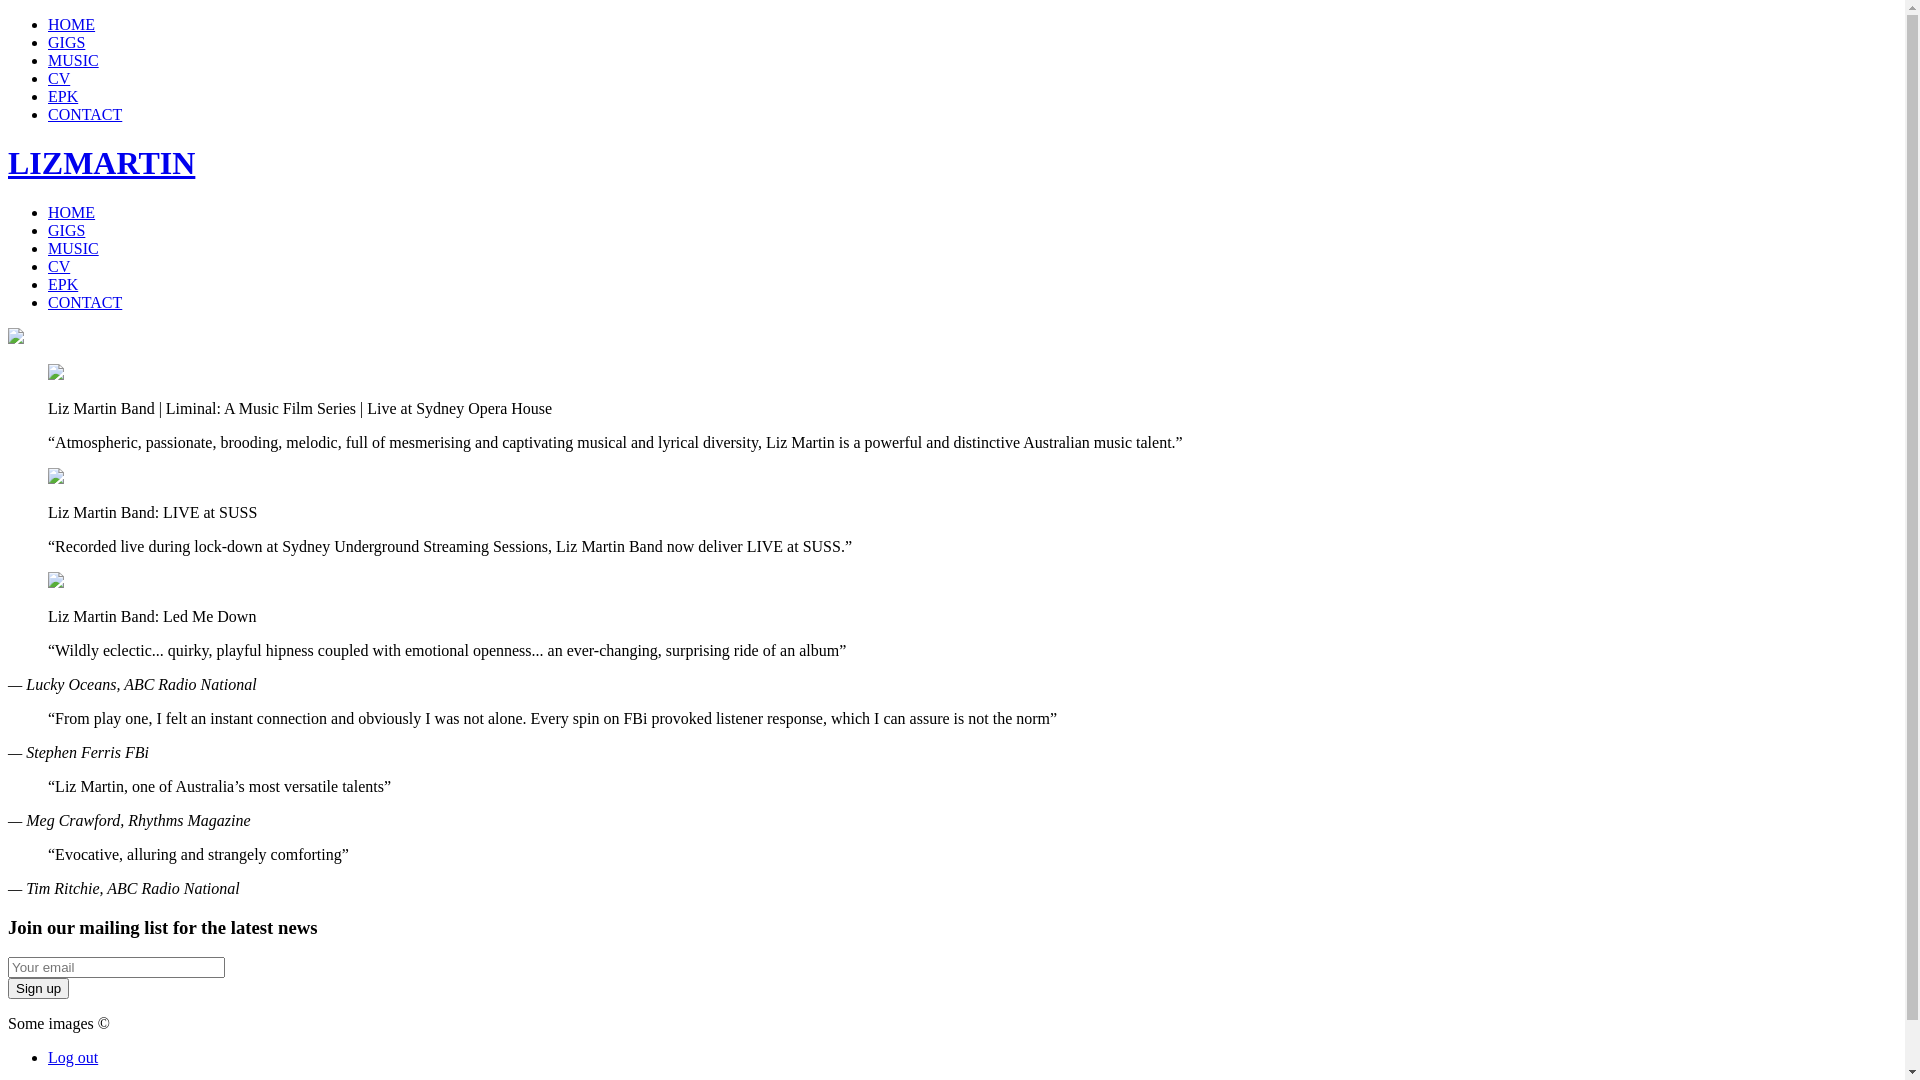  Describe the element at coordinates (59, 78) in the screenshot. I see `CV` at that location.